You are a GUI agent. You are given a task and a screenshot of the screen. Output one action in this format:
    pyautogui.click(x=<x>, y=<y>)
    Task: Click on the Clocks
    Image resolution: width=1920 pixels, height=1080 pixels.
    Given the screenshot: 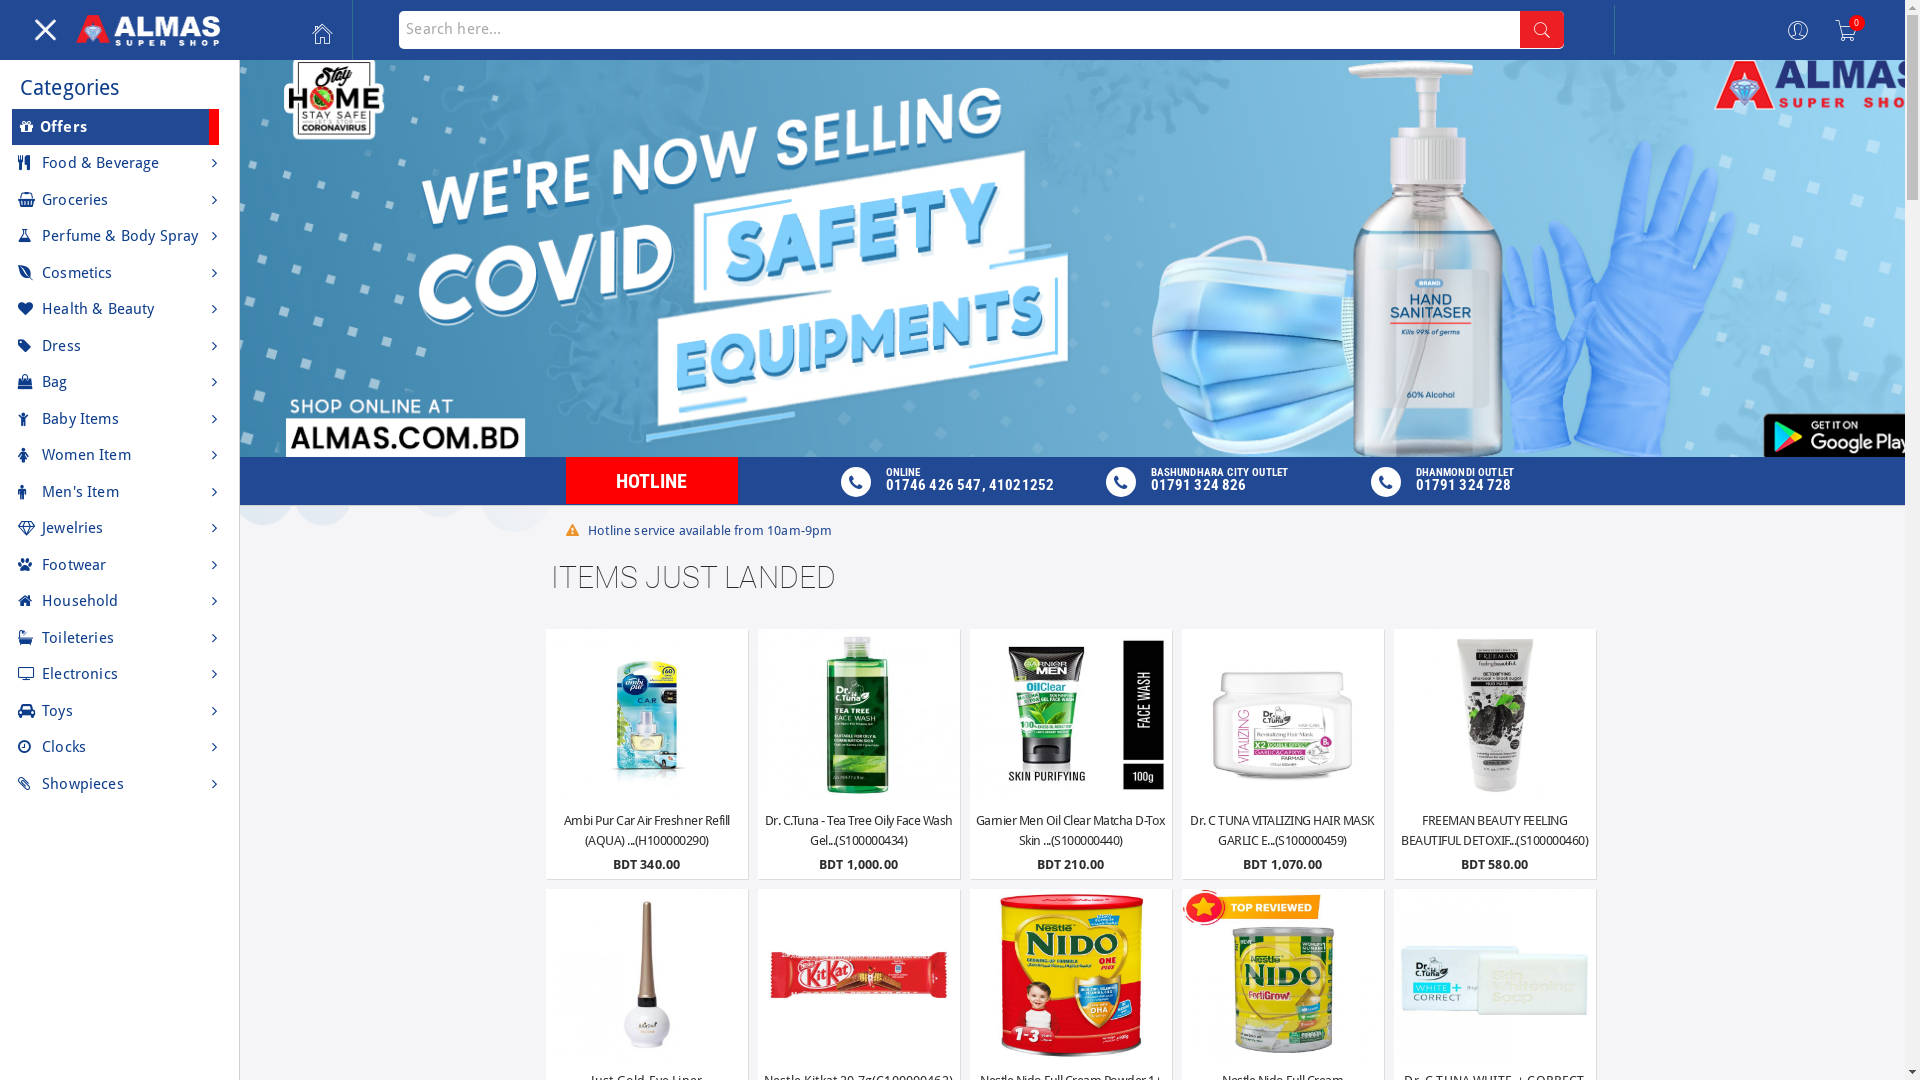 What is the action you would take?
    pyautogui.click(x=120, y=748)
    